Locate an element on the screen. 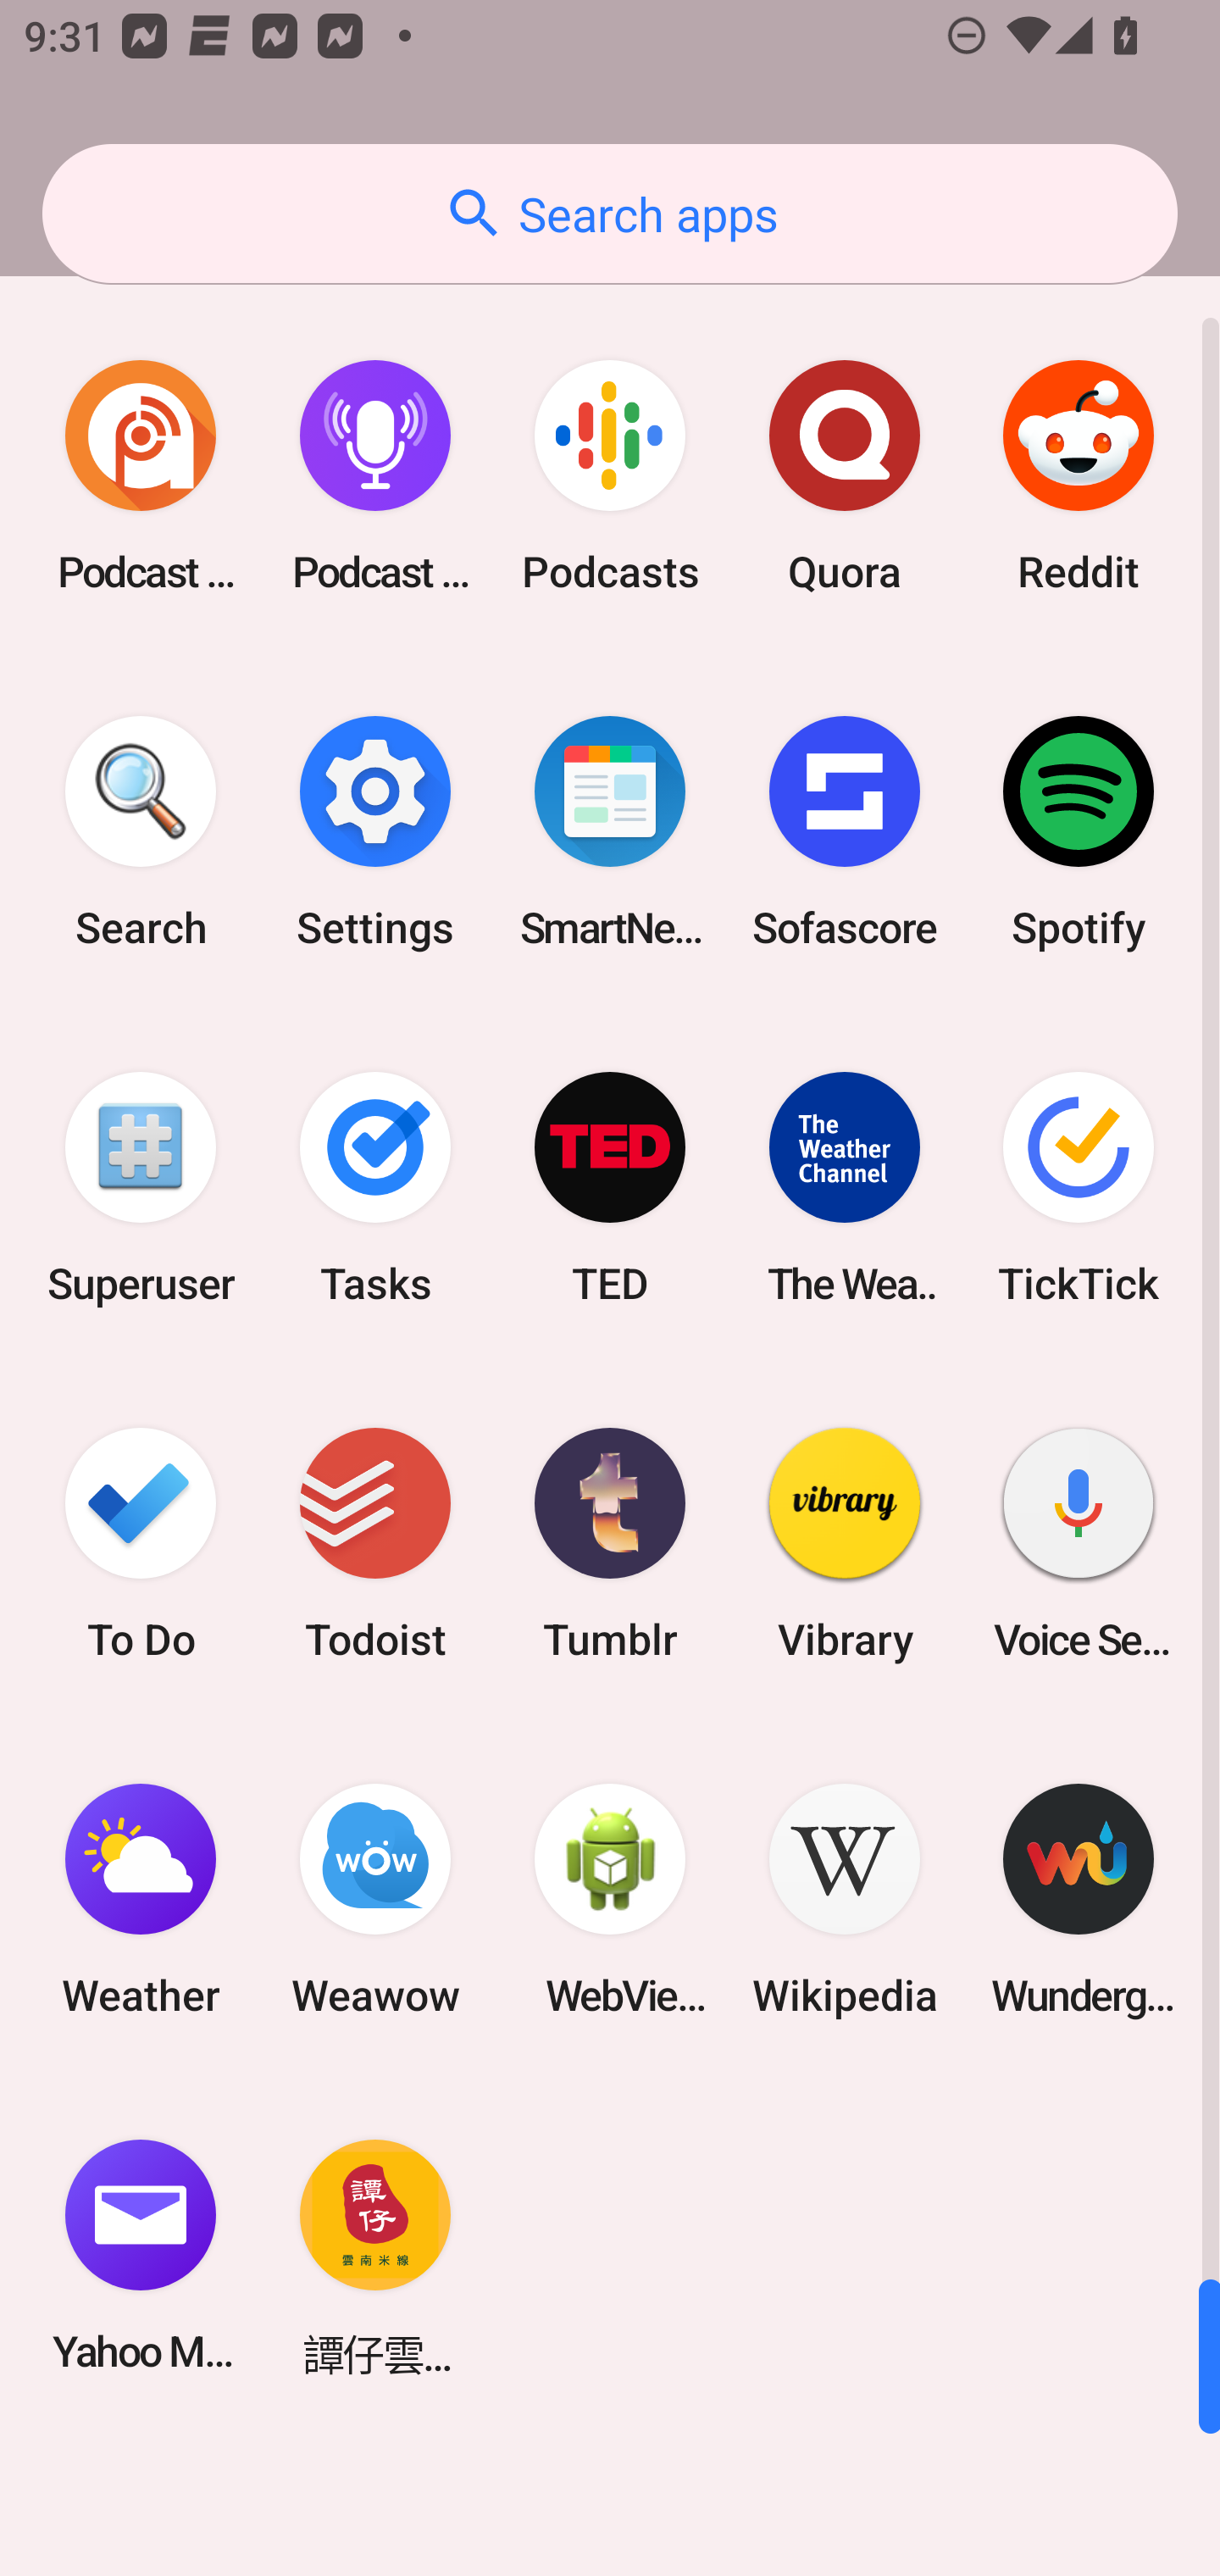 The width and height of the screenshot is (1220, 2576). TED is located at coordinates (610, 1187).